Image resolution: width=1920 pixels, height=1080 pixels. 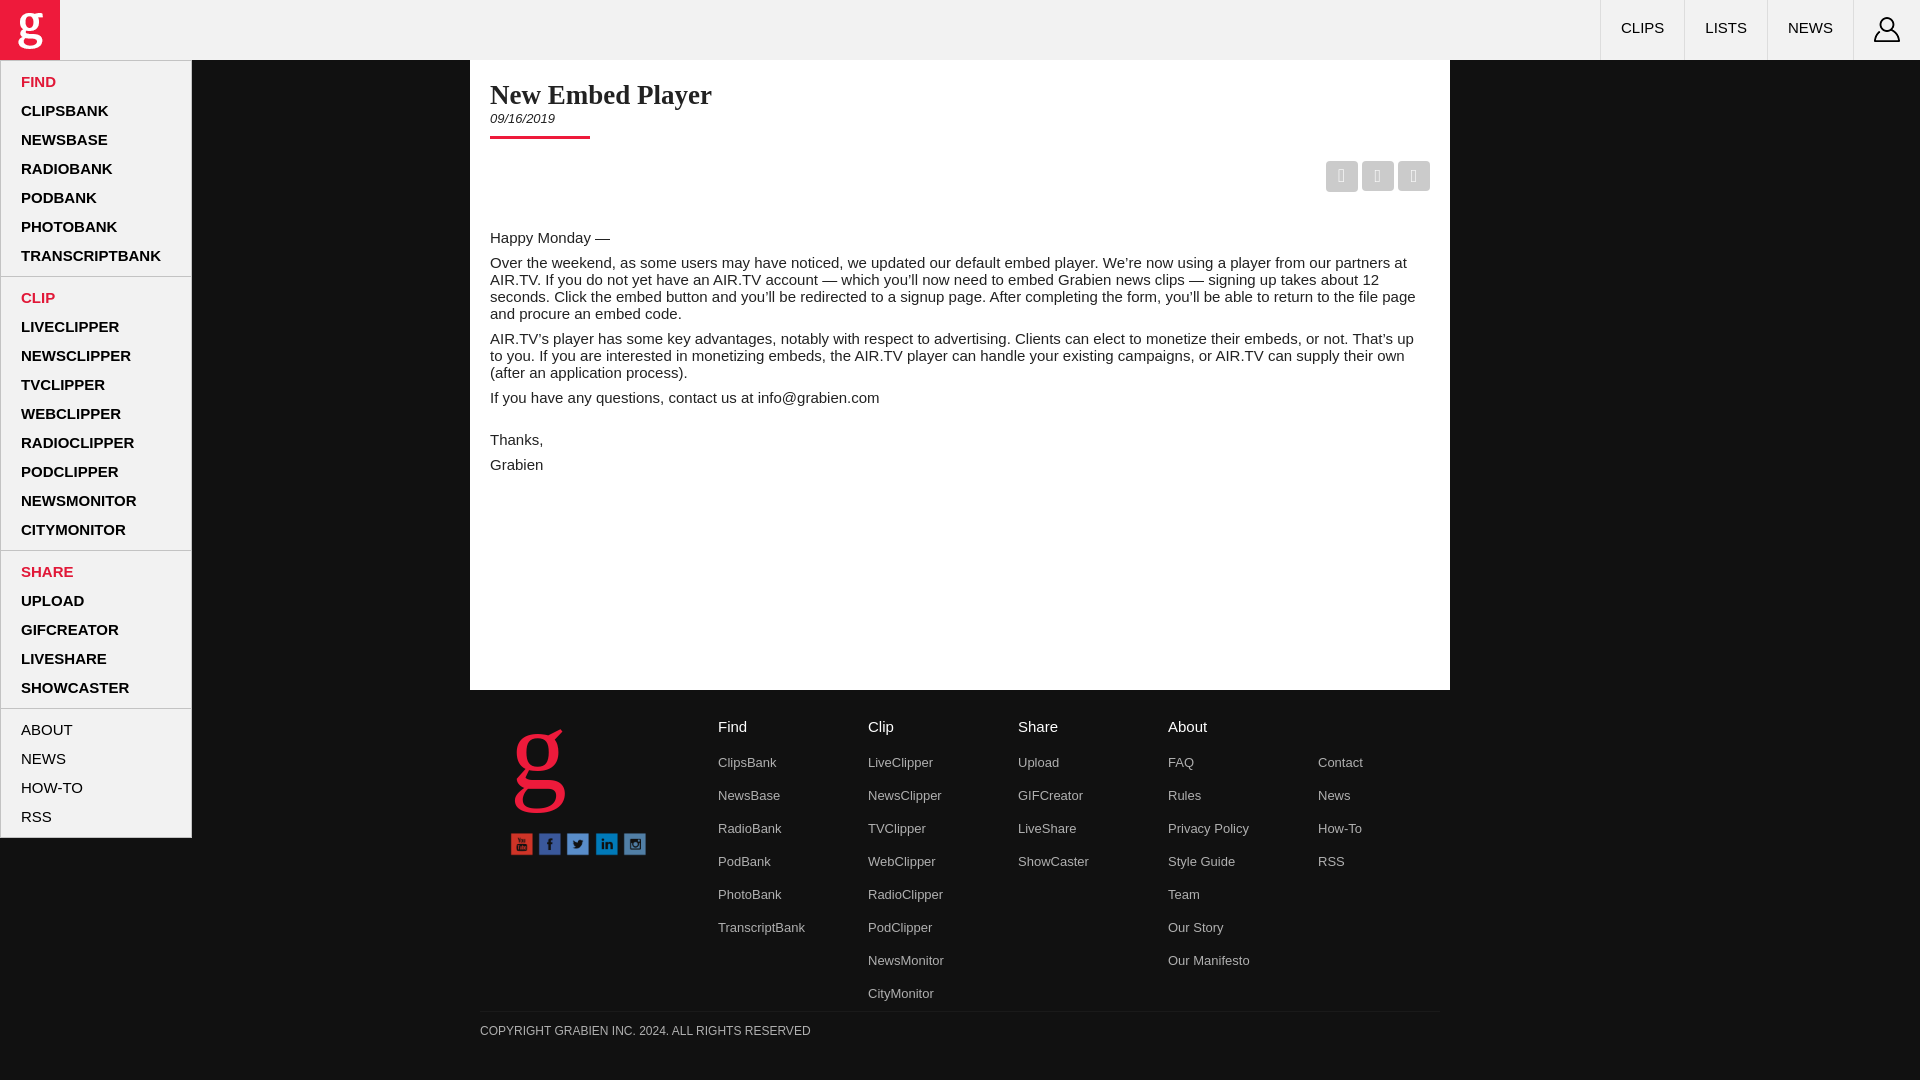 I want to click on ABOUT, so click(x=46, y=729).